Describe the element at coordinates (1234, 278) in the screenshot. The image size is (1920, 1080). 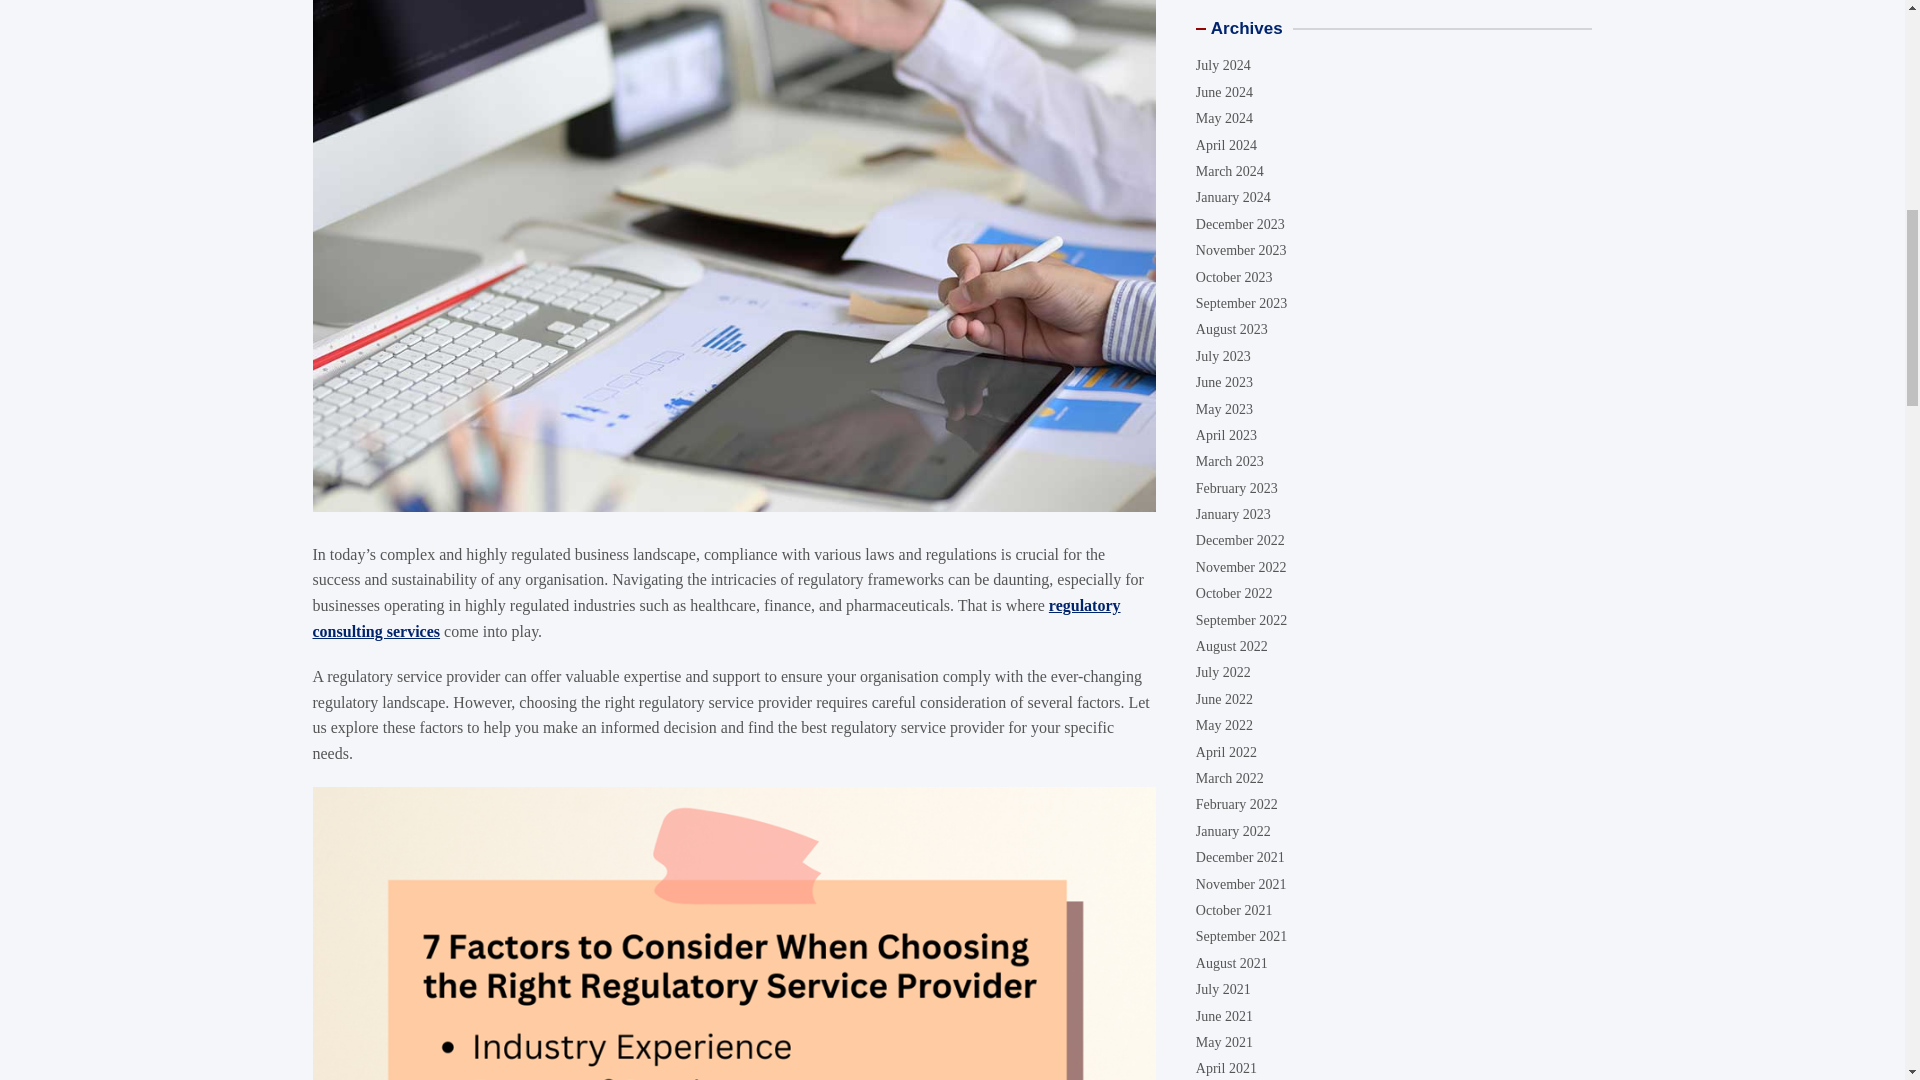
I see `October 2023` at that location.